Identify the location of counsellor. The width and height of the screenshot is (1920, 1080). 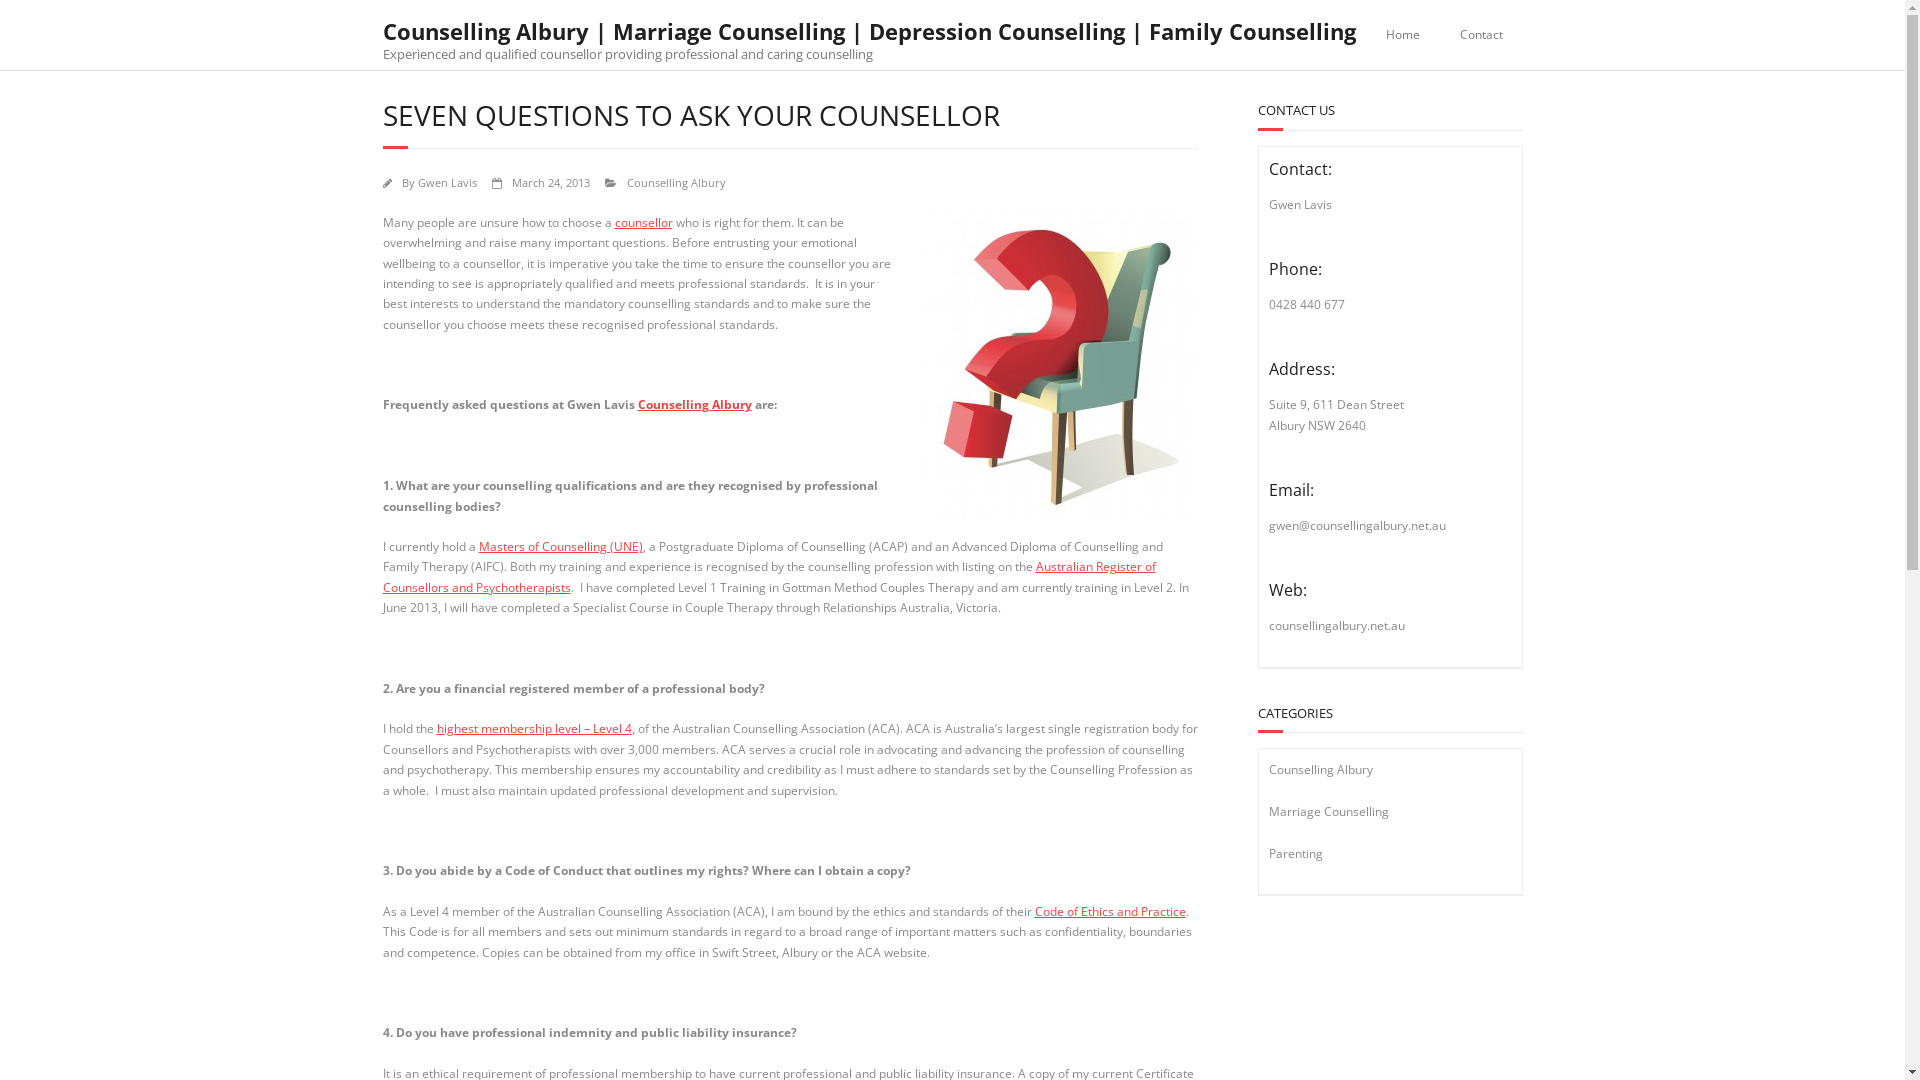
(643, 222).